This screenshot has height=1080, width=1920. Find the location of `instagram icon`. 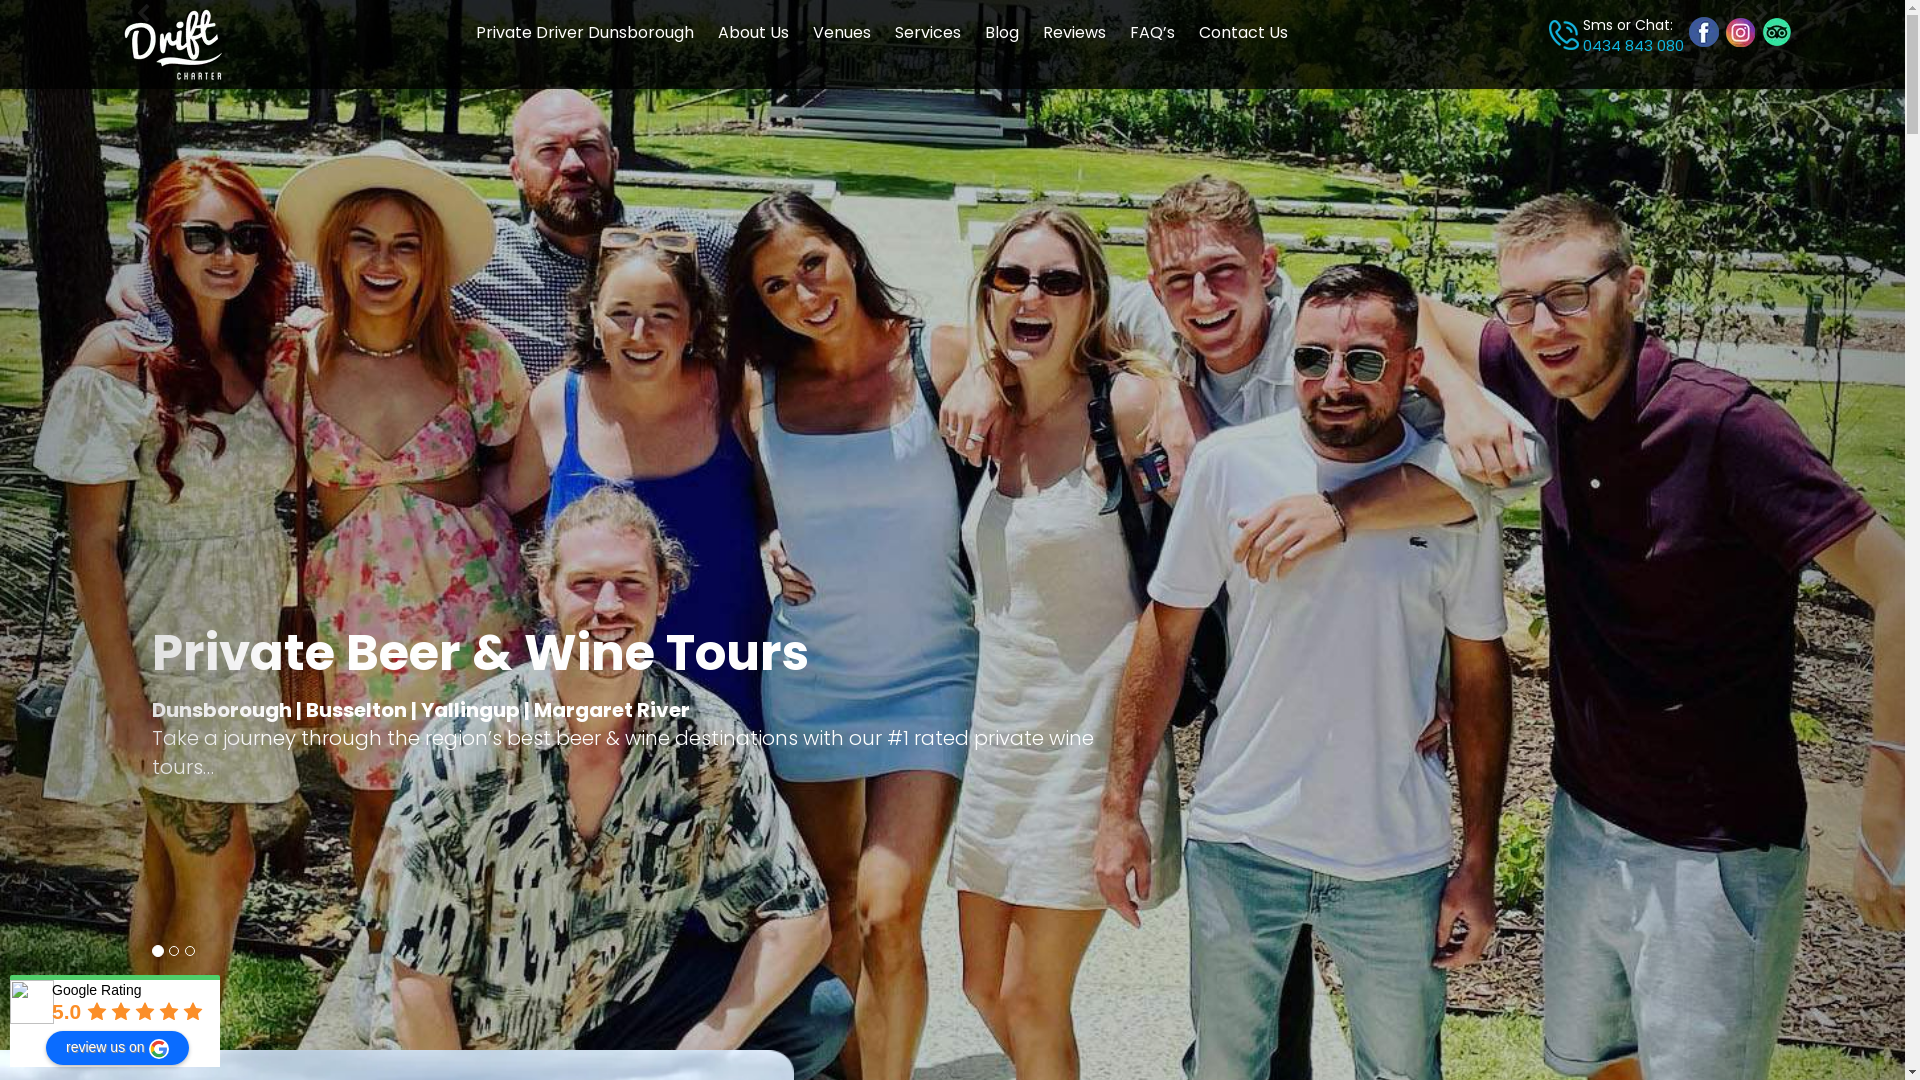

instagram icon is located at coordinates (1740, 32).